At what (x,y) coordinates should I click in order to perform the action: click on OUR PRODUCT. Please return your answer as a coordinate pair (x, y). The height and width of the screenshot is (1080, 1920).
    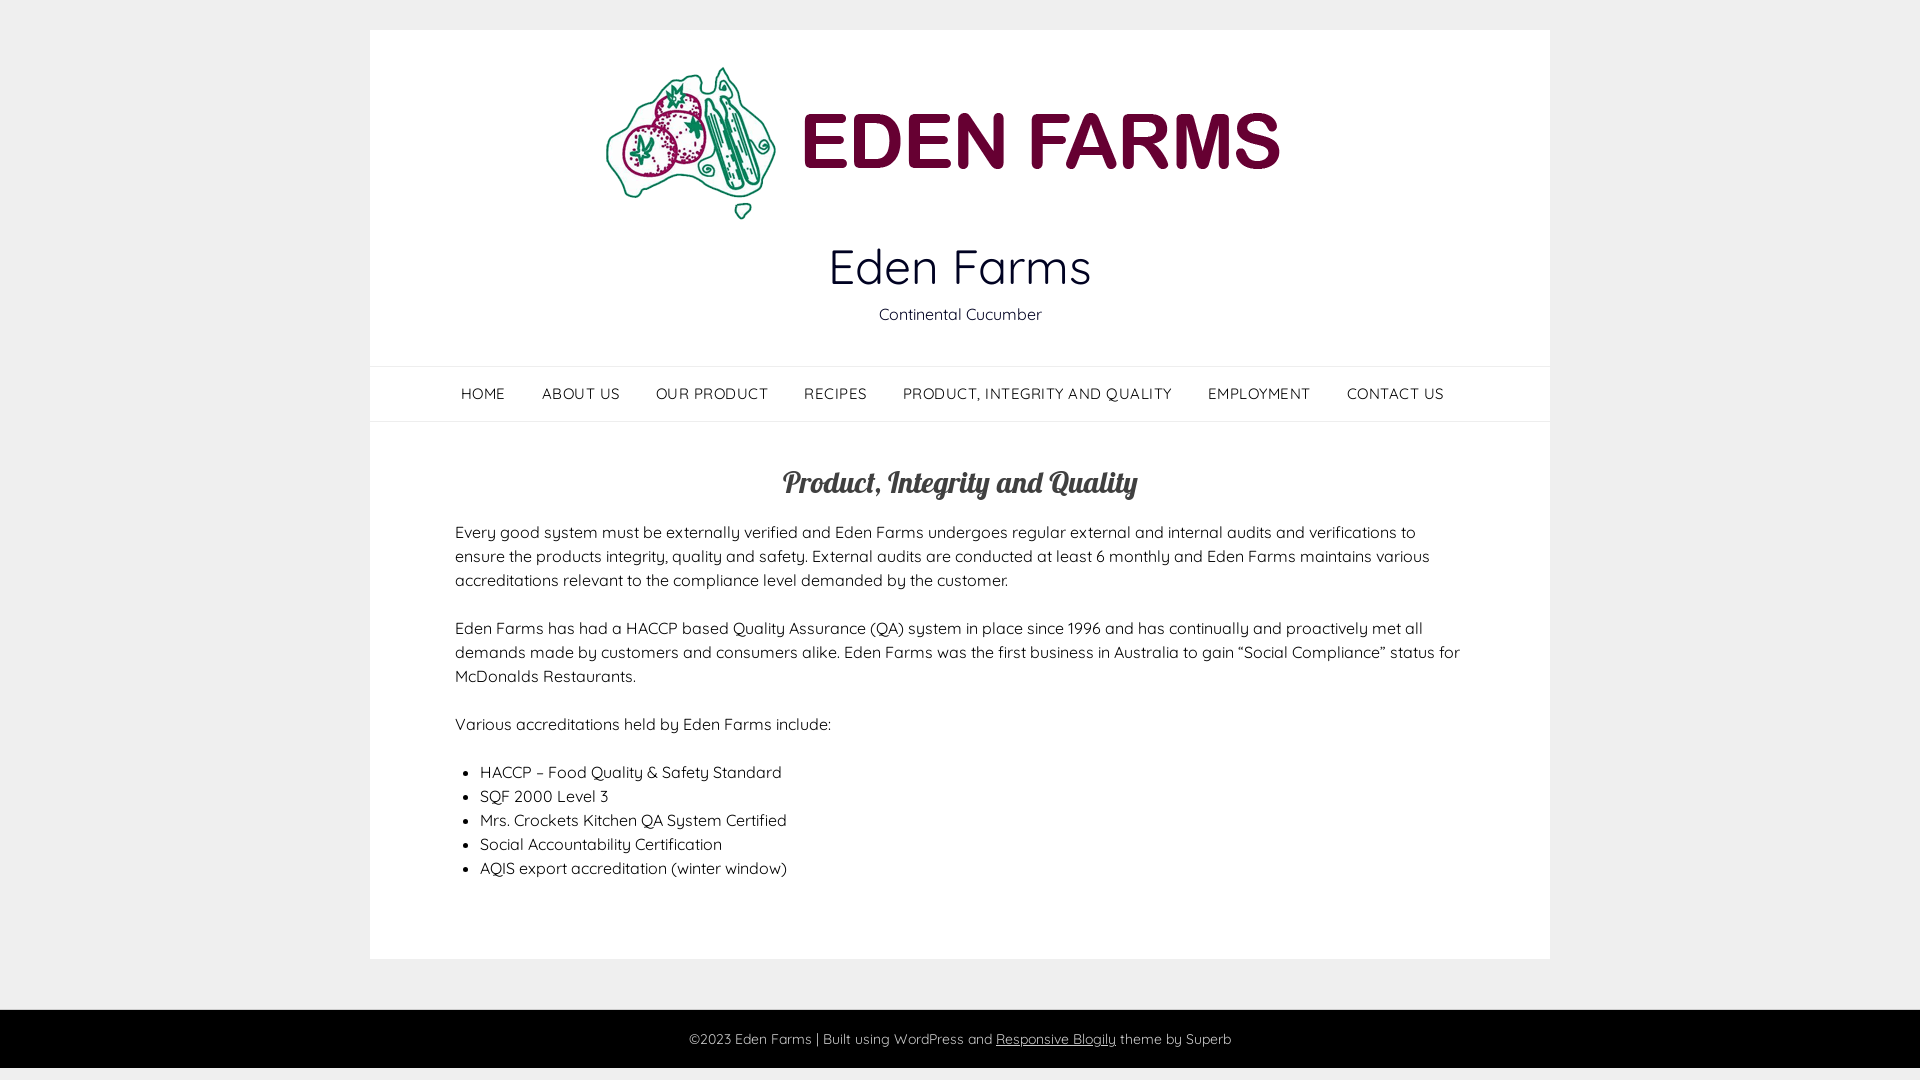
    Looking at the image, I should click on (712, 394).